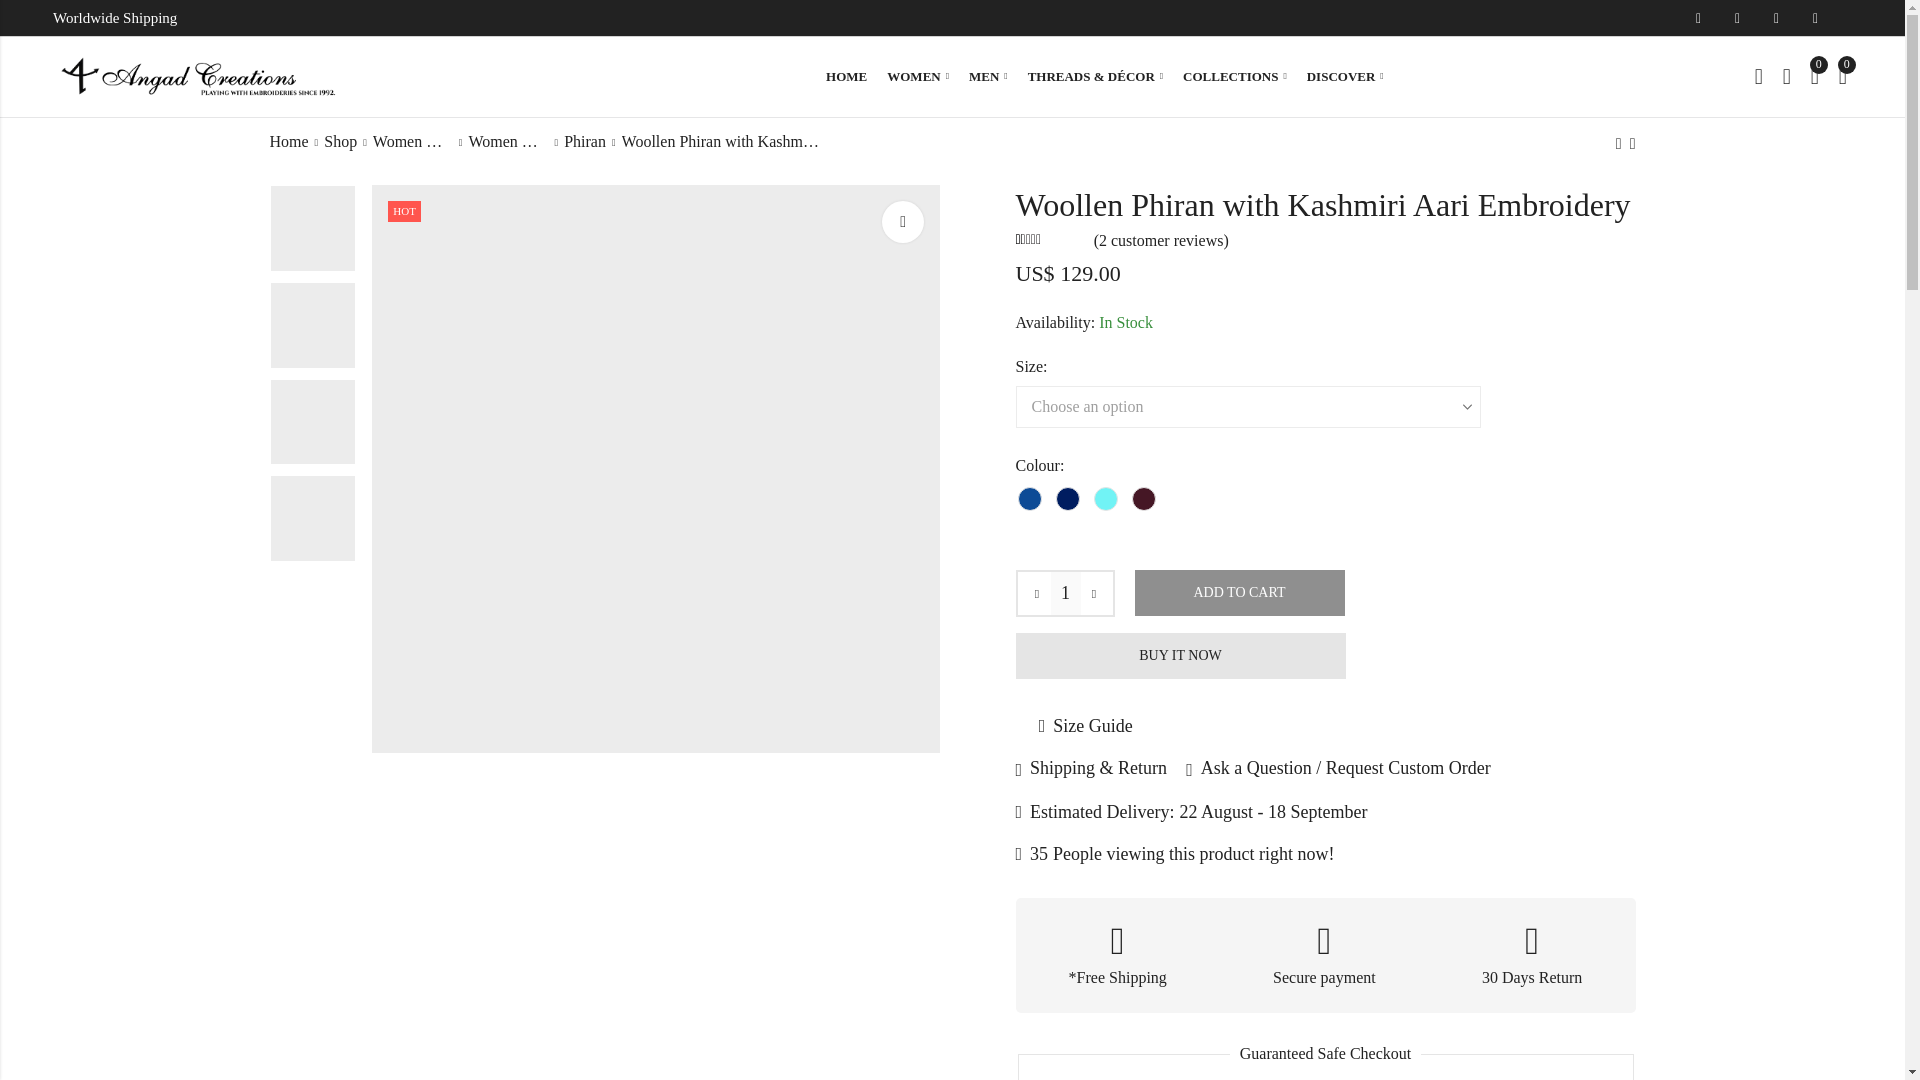 This screenshot has width=1920, height=1080. I want to click on WOMEN, so click(918, 76).